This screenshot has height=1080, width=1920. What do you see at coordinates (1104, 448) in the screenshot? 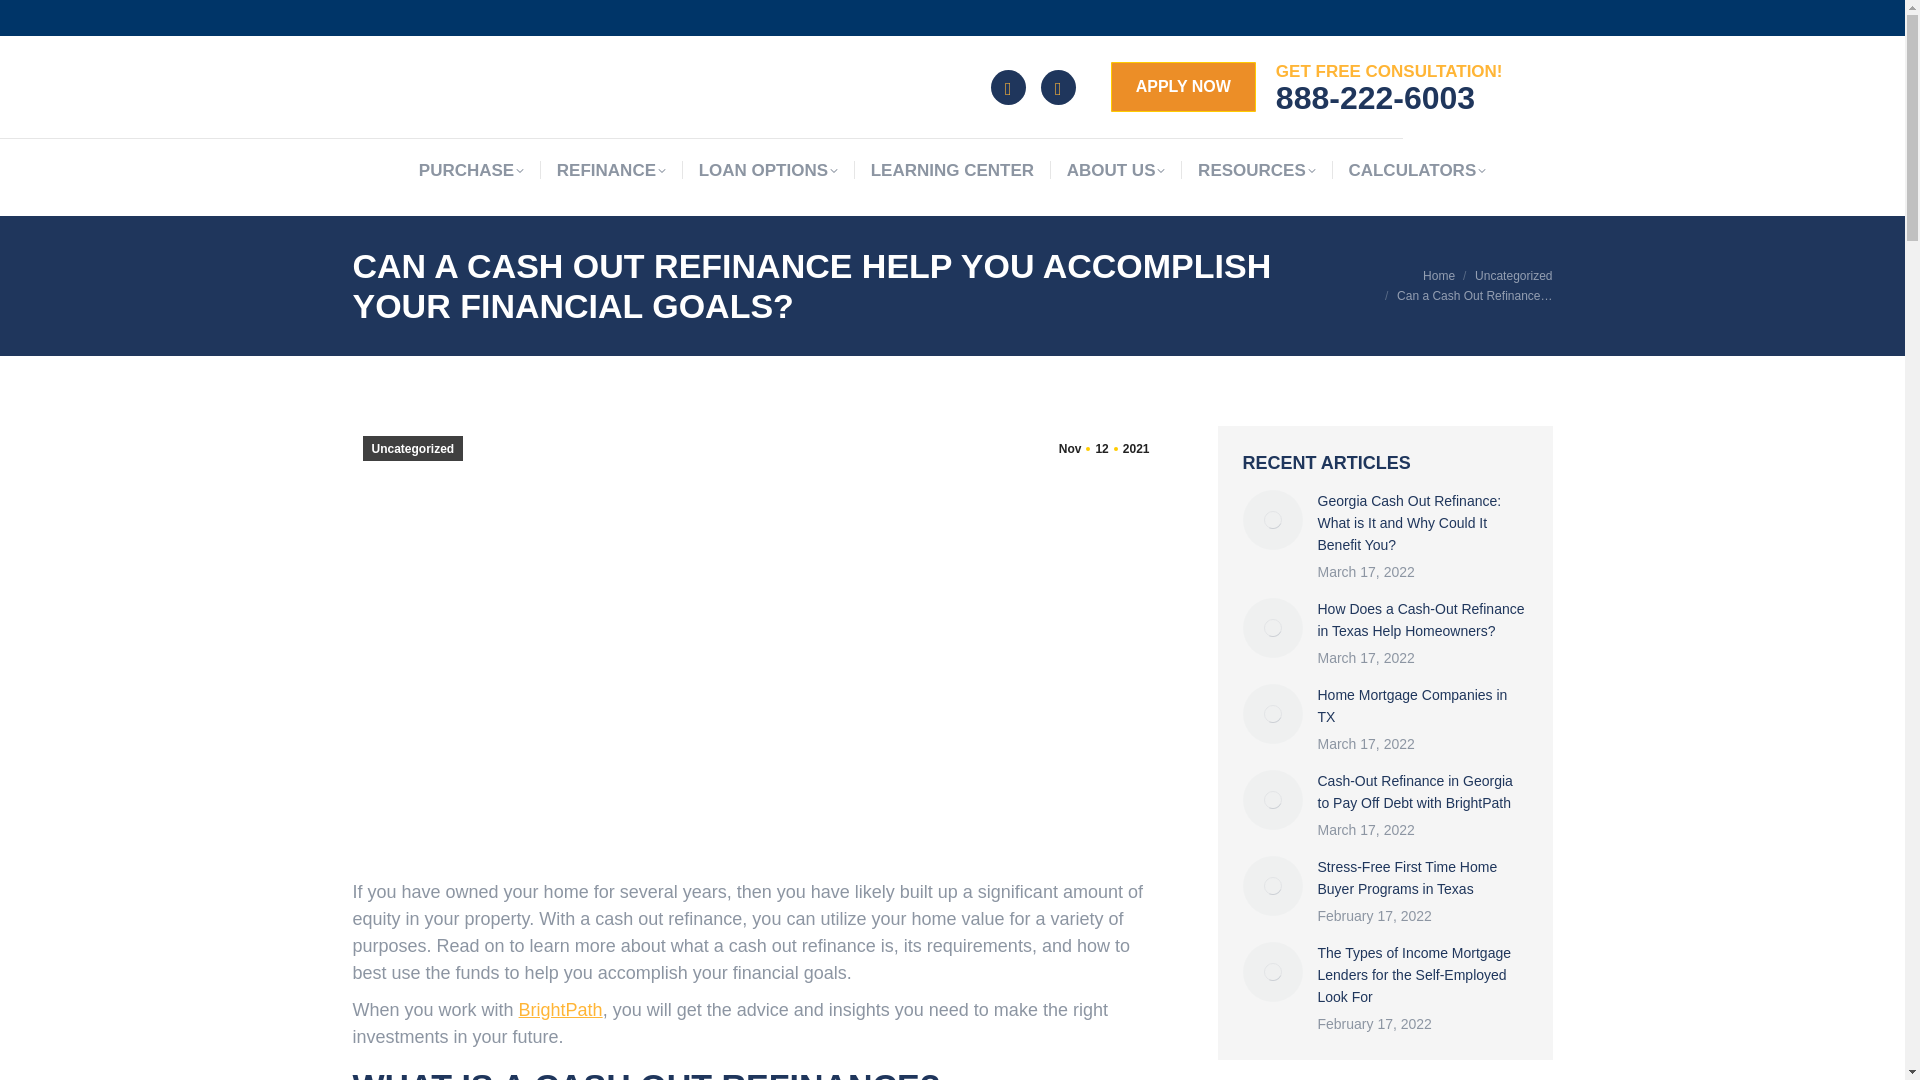
I see `6:21 pm` at bounding box center [1104, 448].